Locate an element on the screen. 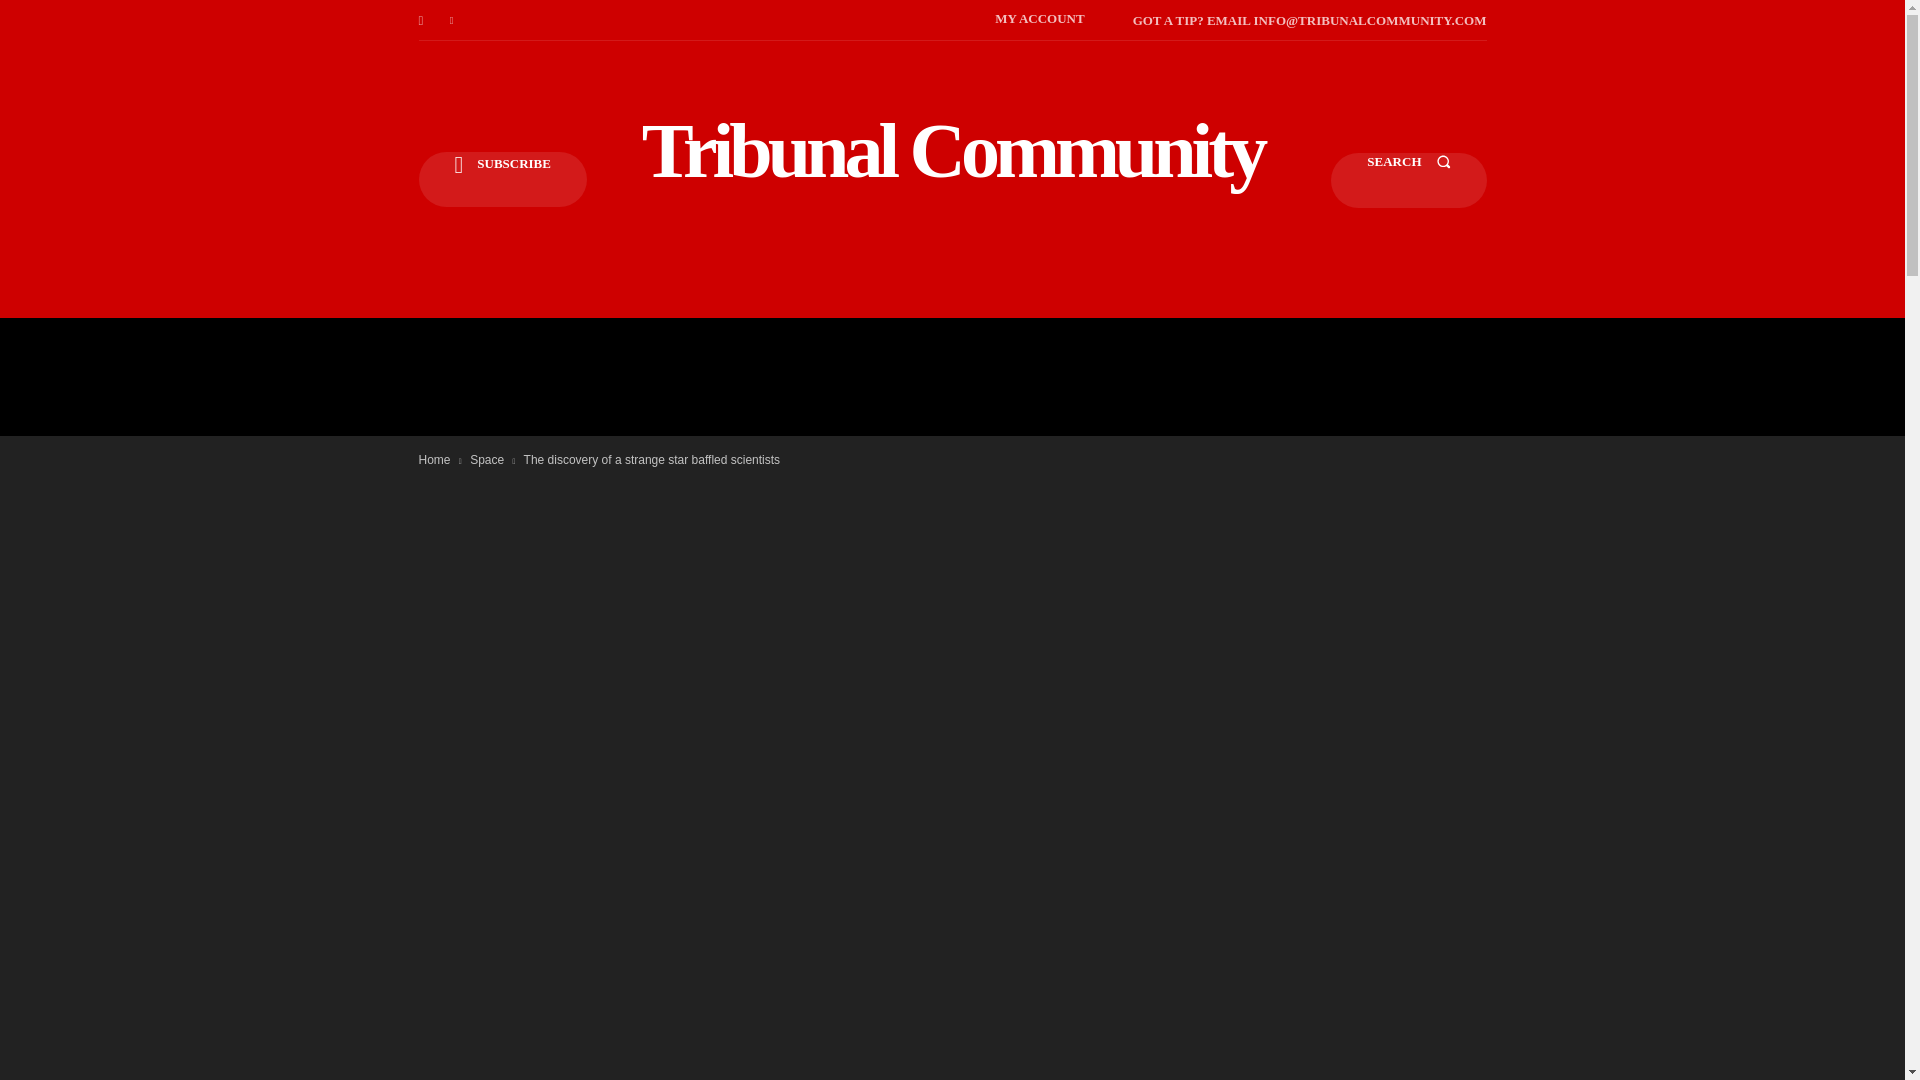  Twitter is located at coordinates (452, 20).